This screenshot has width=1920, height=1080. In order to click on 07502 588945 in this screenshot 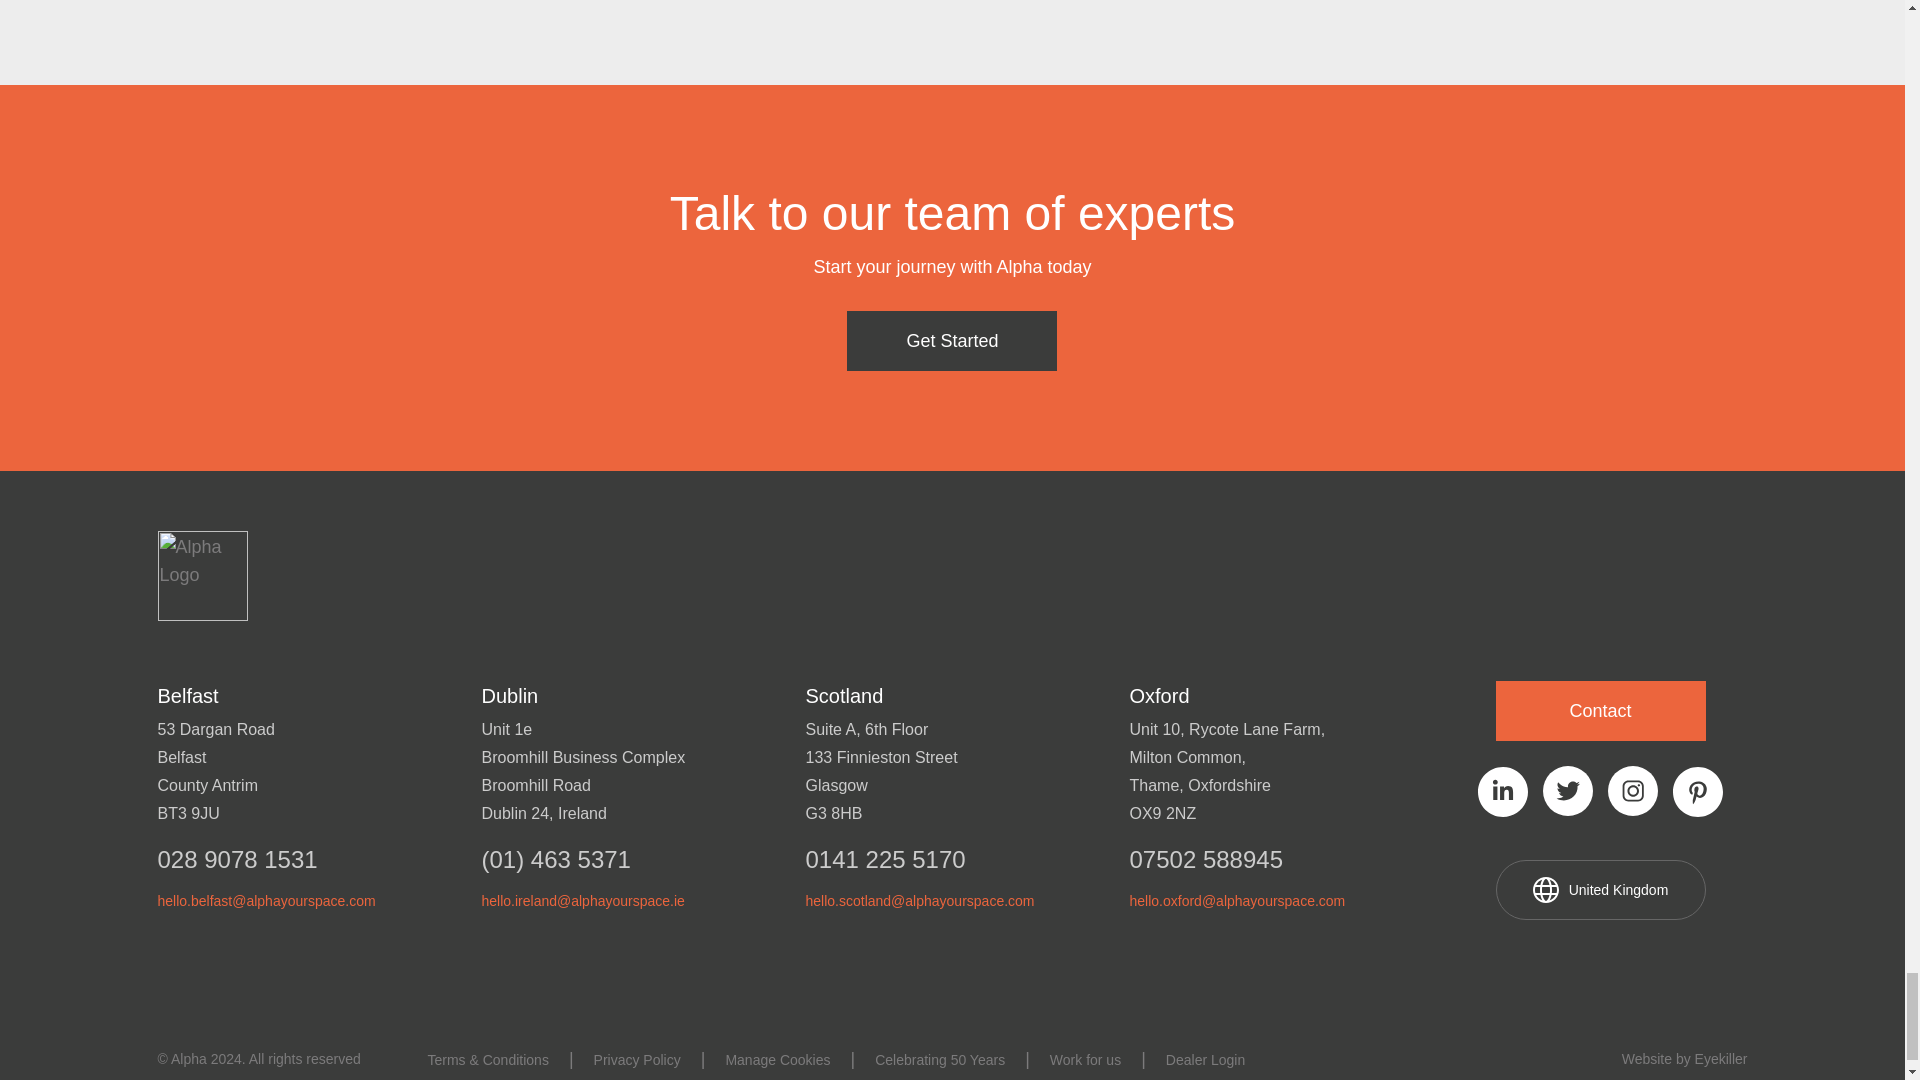, I will do `click(1277, 857)`.